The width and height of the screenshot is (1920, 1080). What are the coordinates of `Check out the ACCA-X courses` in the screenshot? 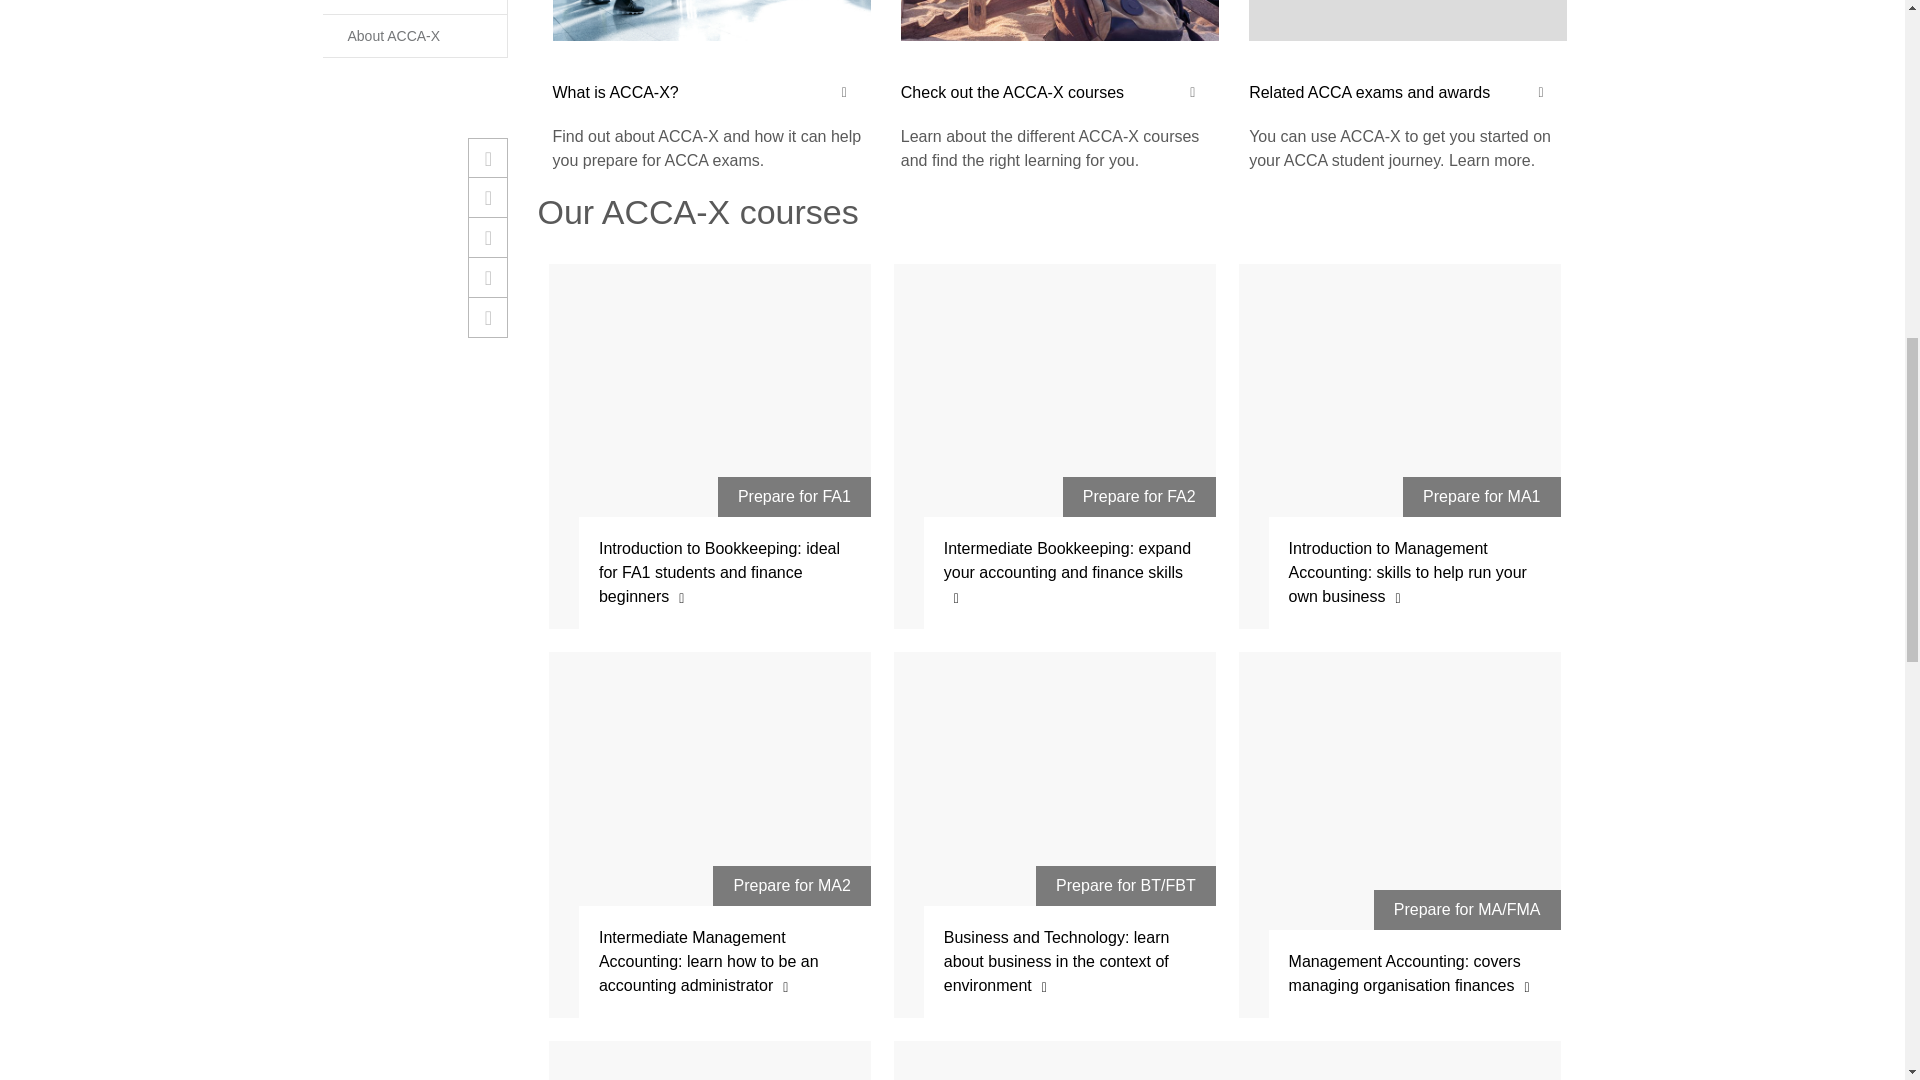 It's located at (1060, 86).